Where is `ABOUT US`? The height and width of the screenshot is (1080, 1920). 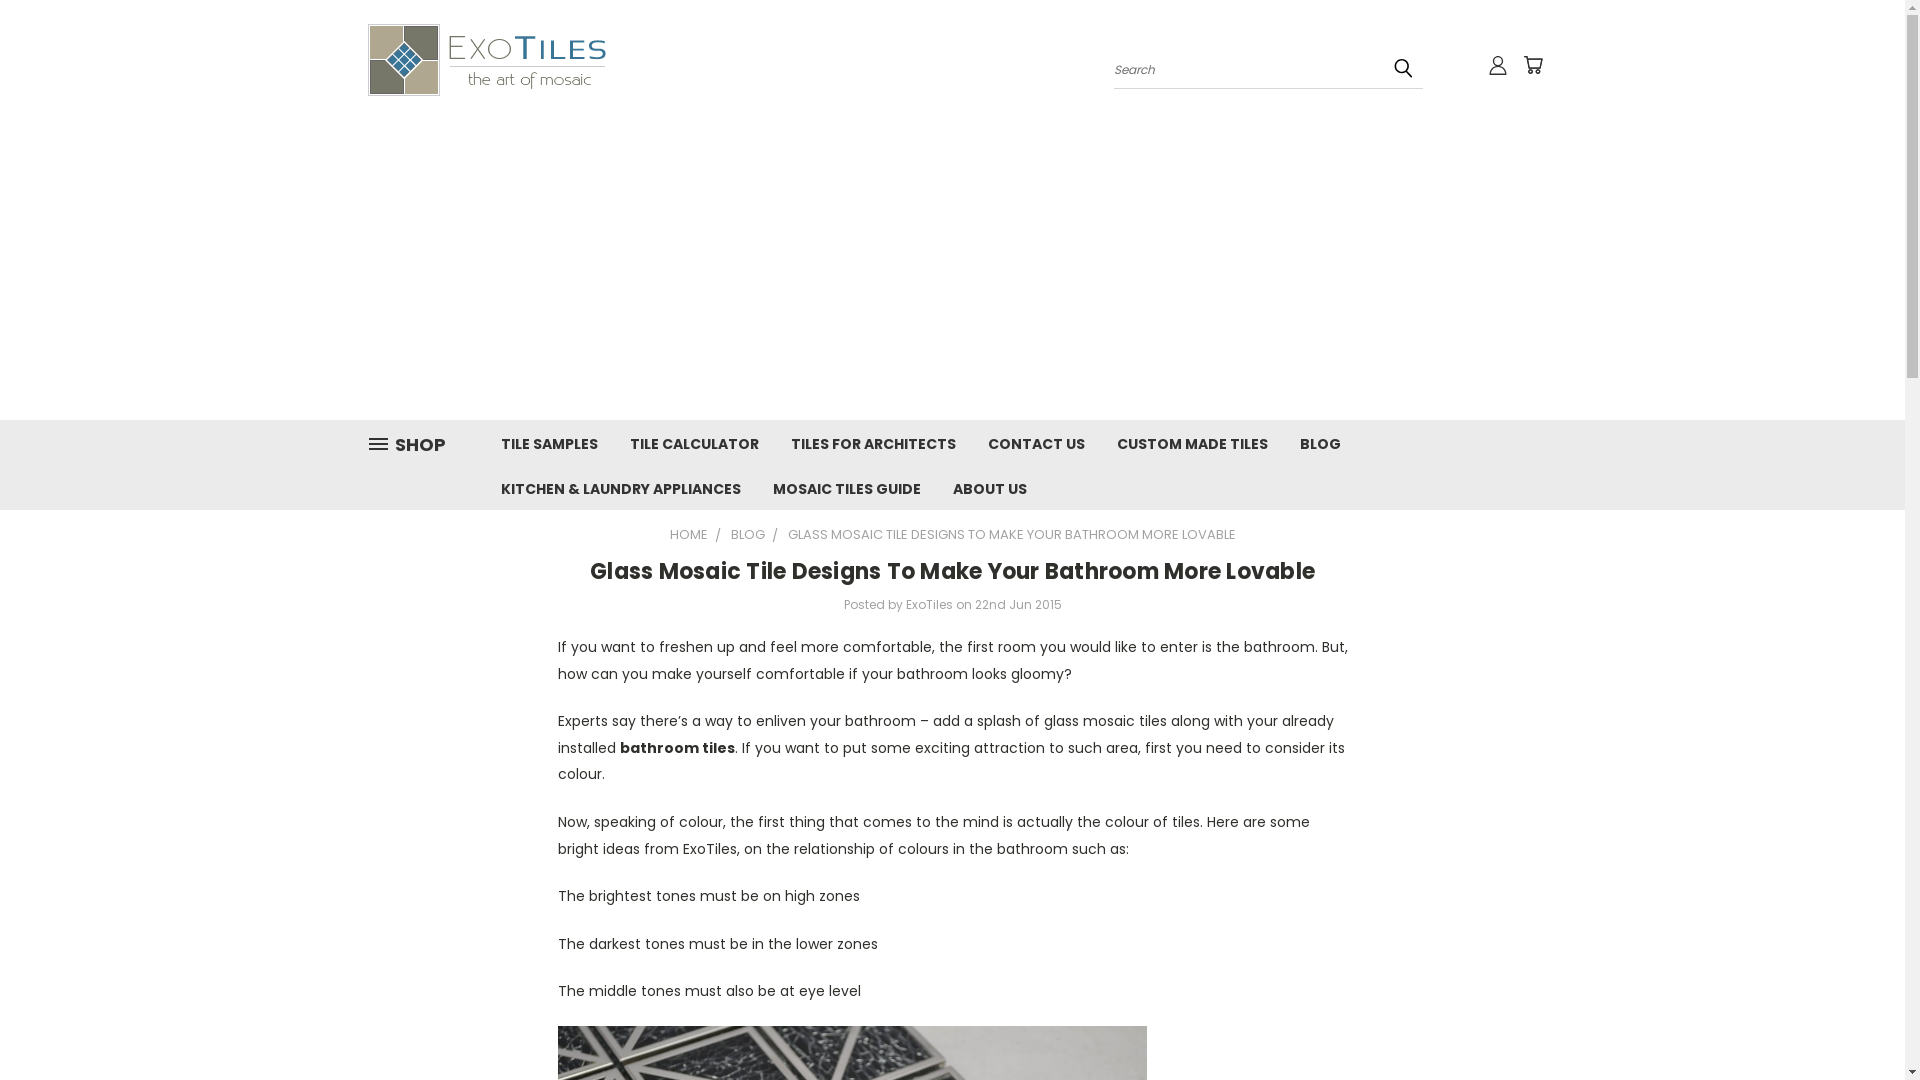
ABOUT US is located at coordinates (989, 488).